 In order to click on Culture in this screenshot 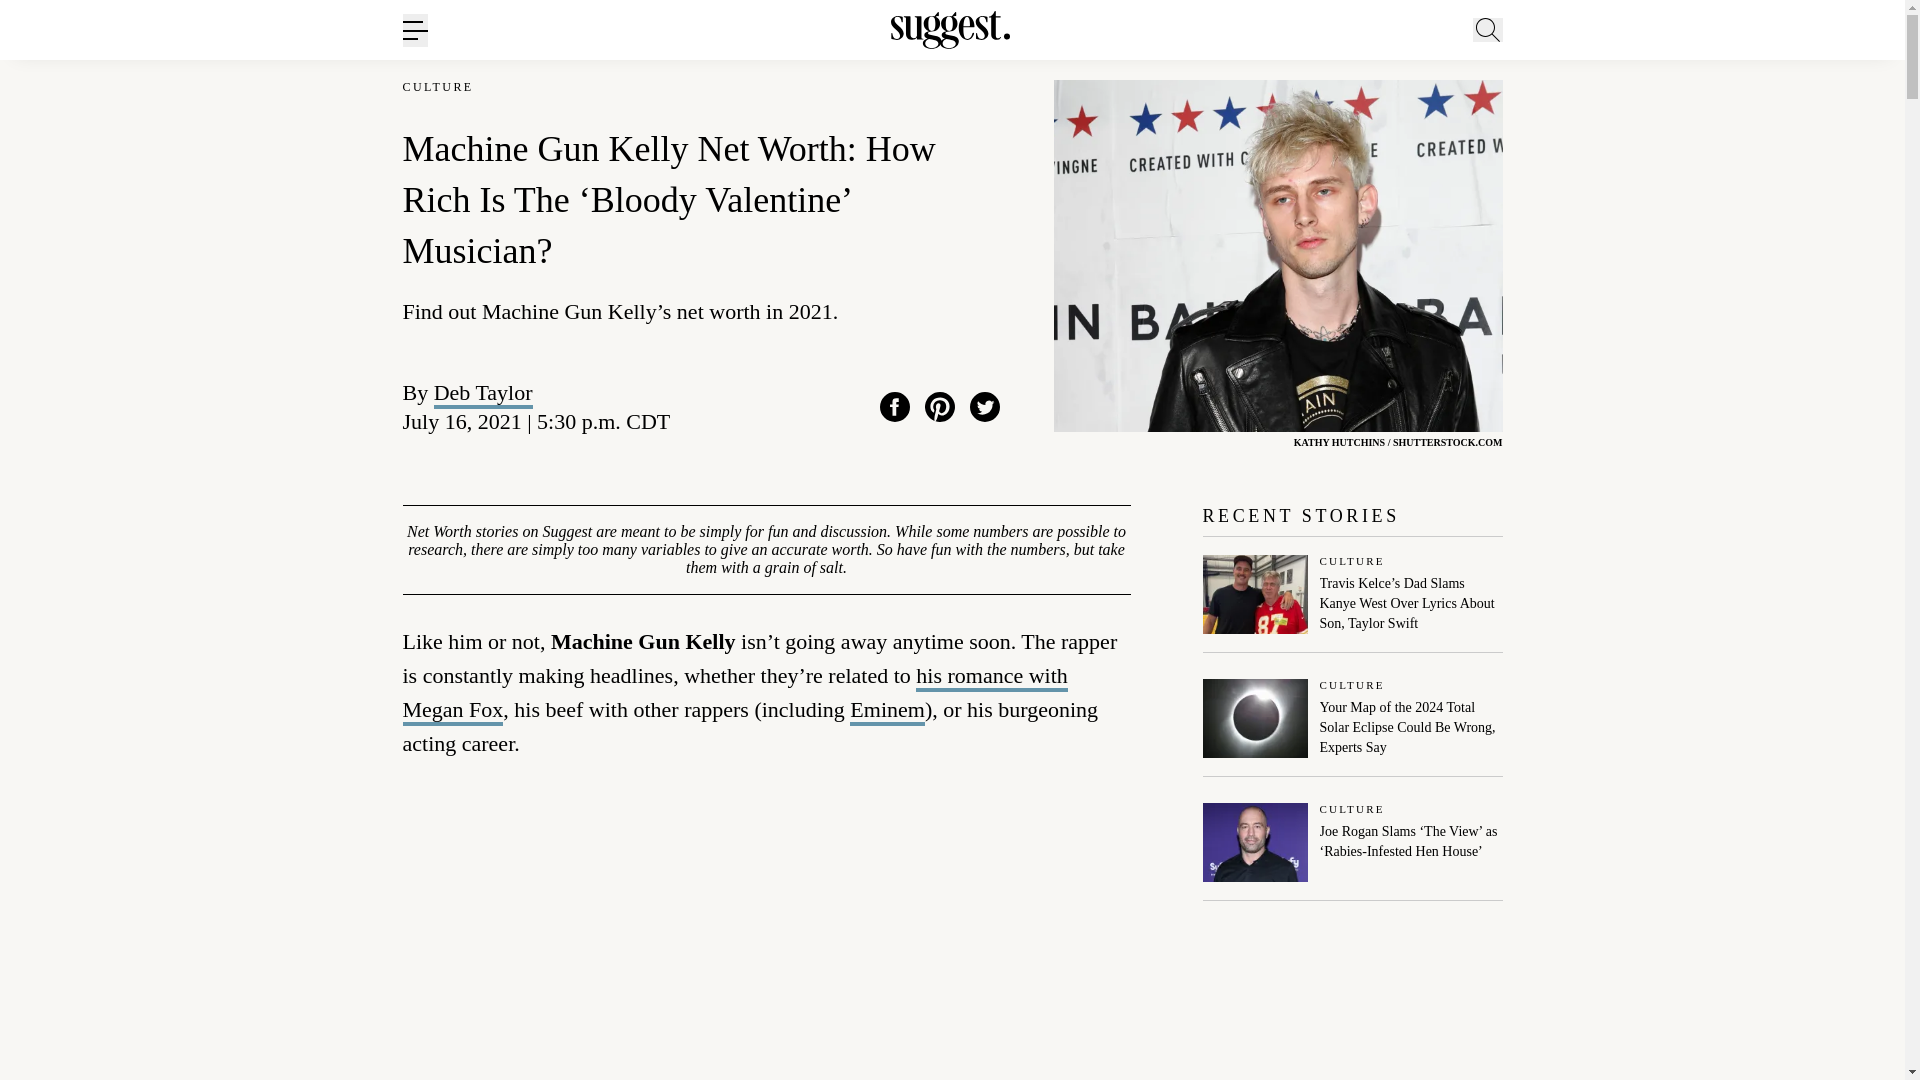, I will do `click(1412, 562)`.